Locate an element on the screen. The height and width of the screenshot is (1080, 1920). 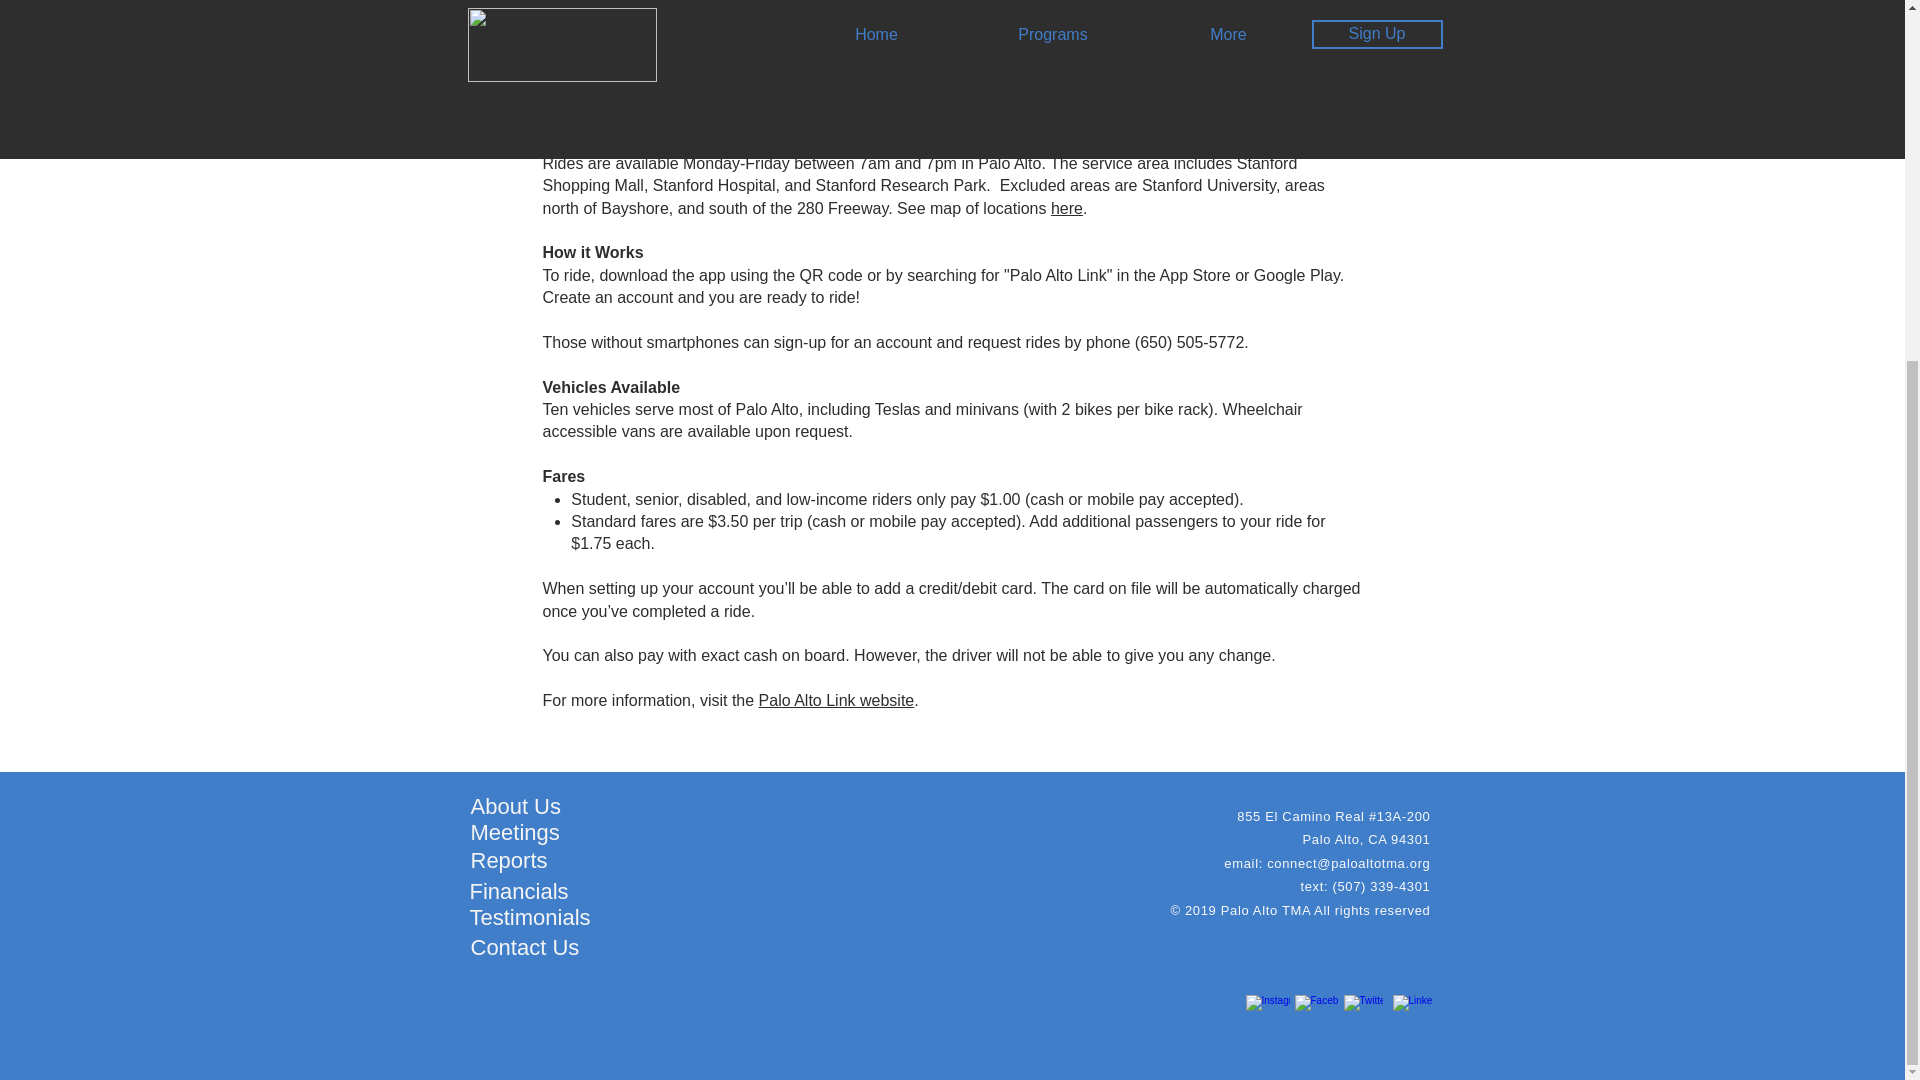
Meetings is located at coordinates (514, 832).